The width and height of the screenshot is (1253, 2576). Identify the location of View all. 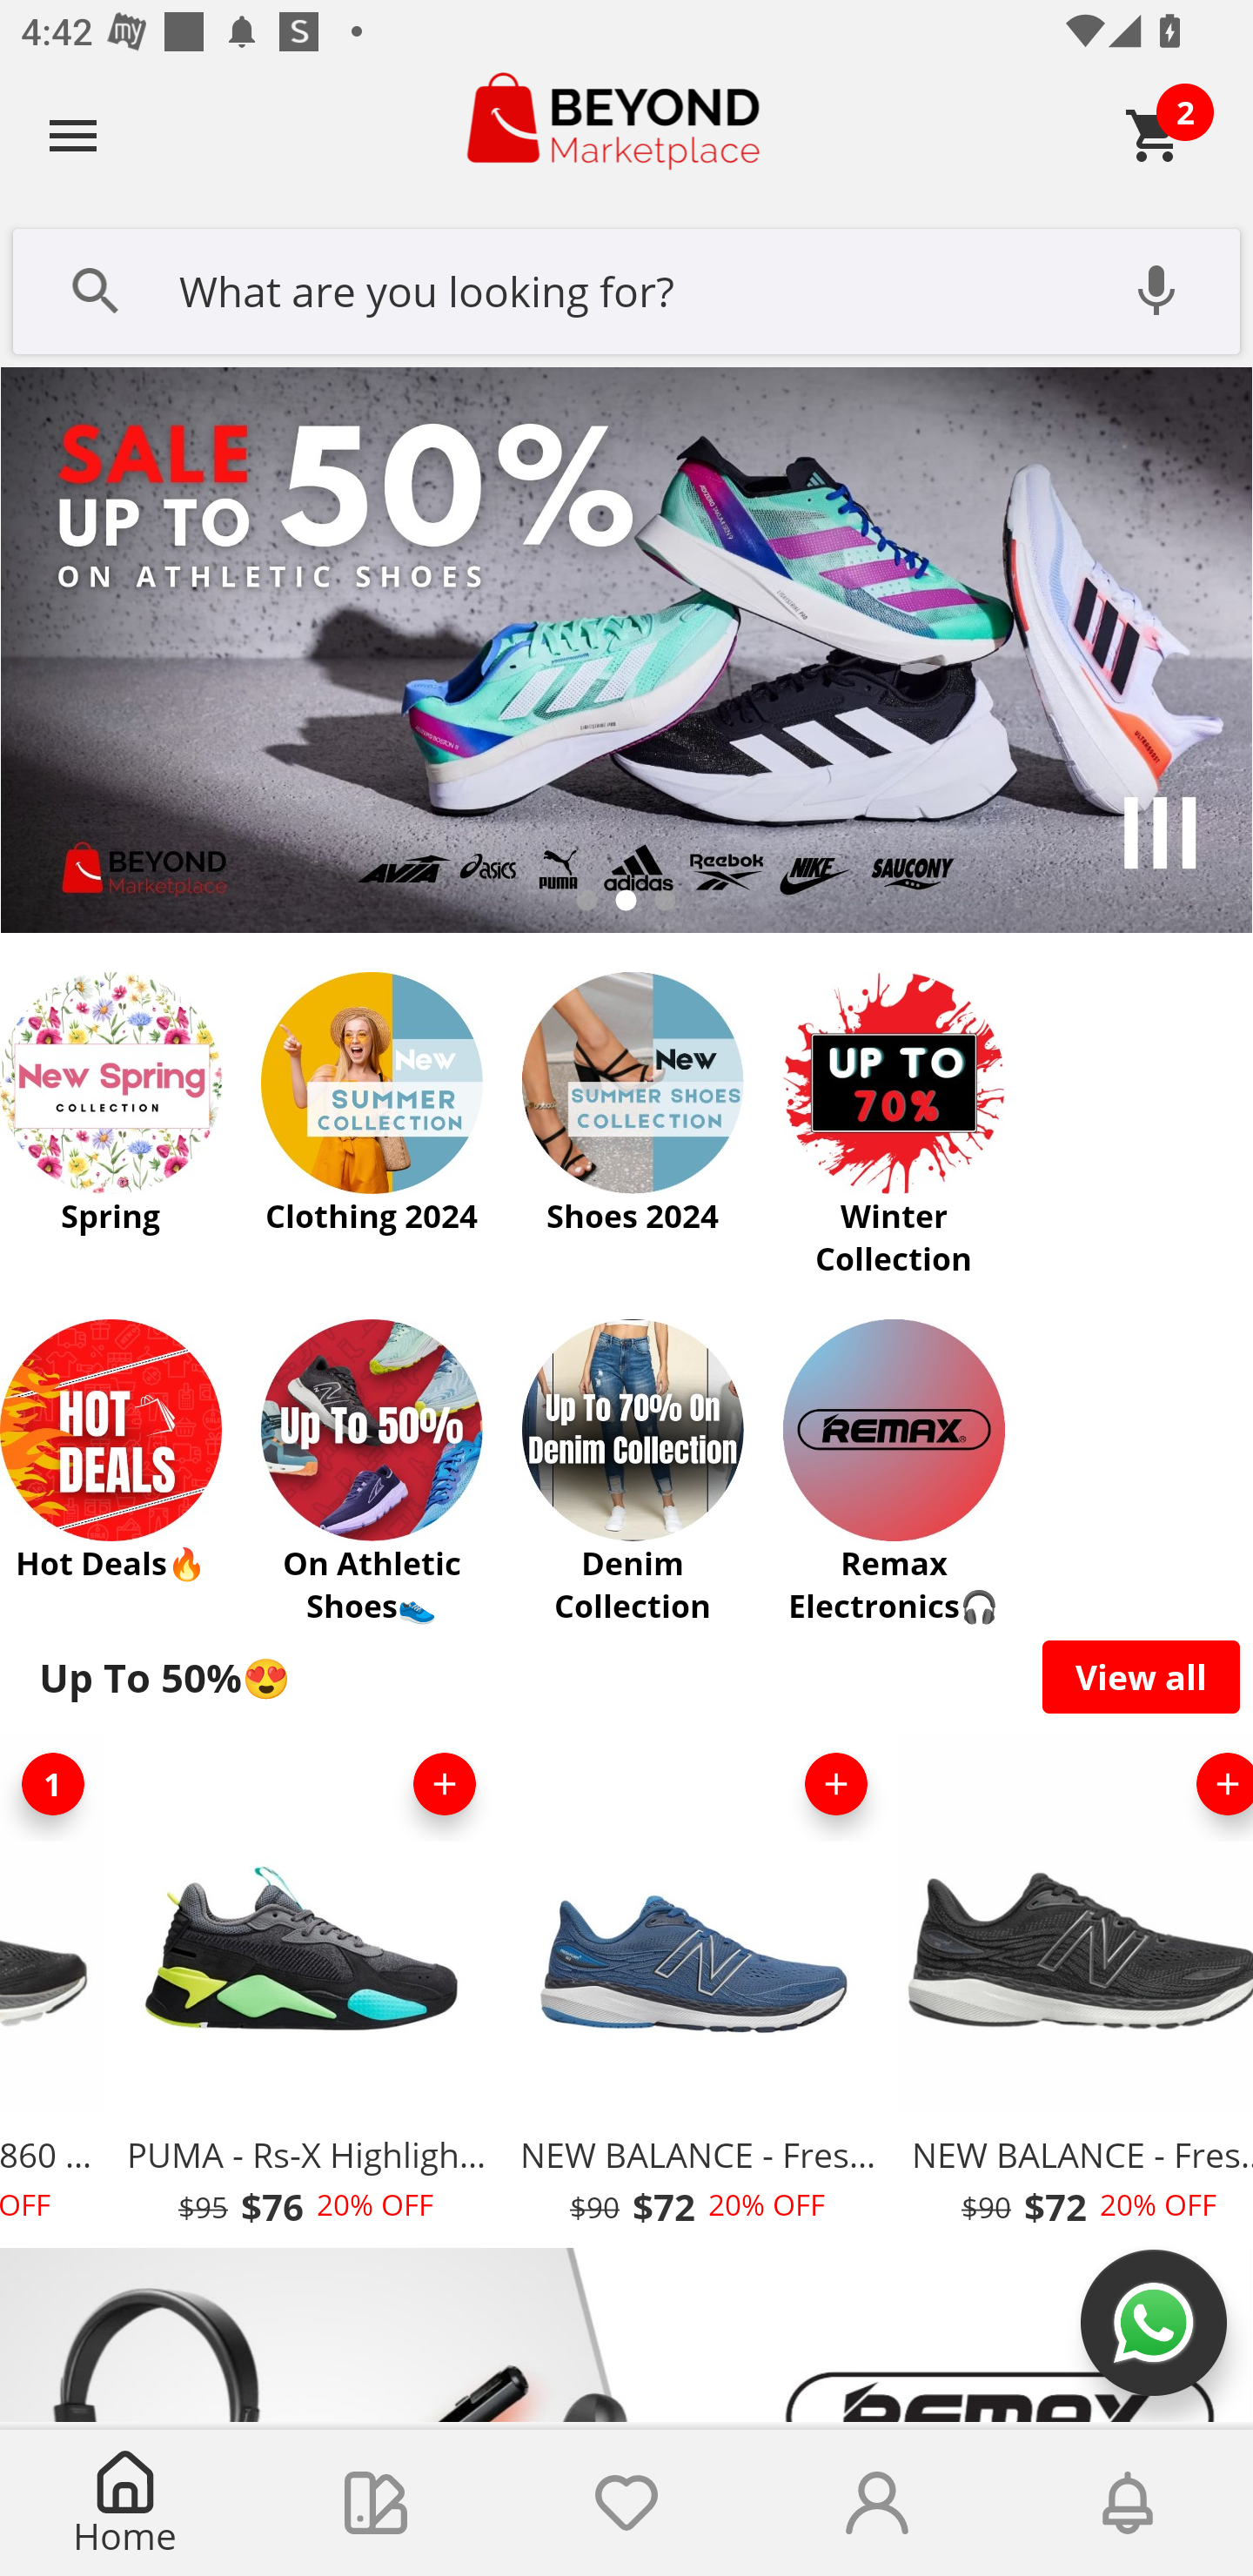
(1142, 1676).